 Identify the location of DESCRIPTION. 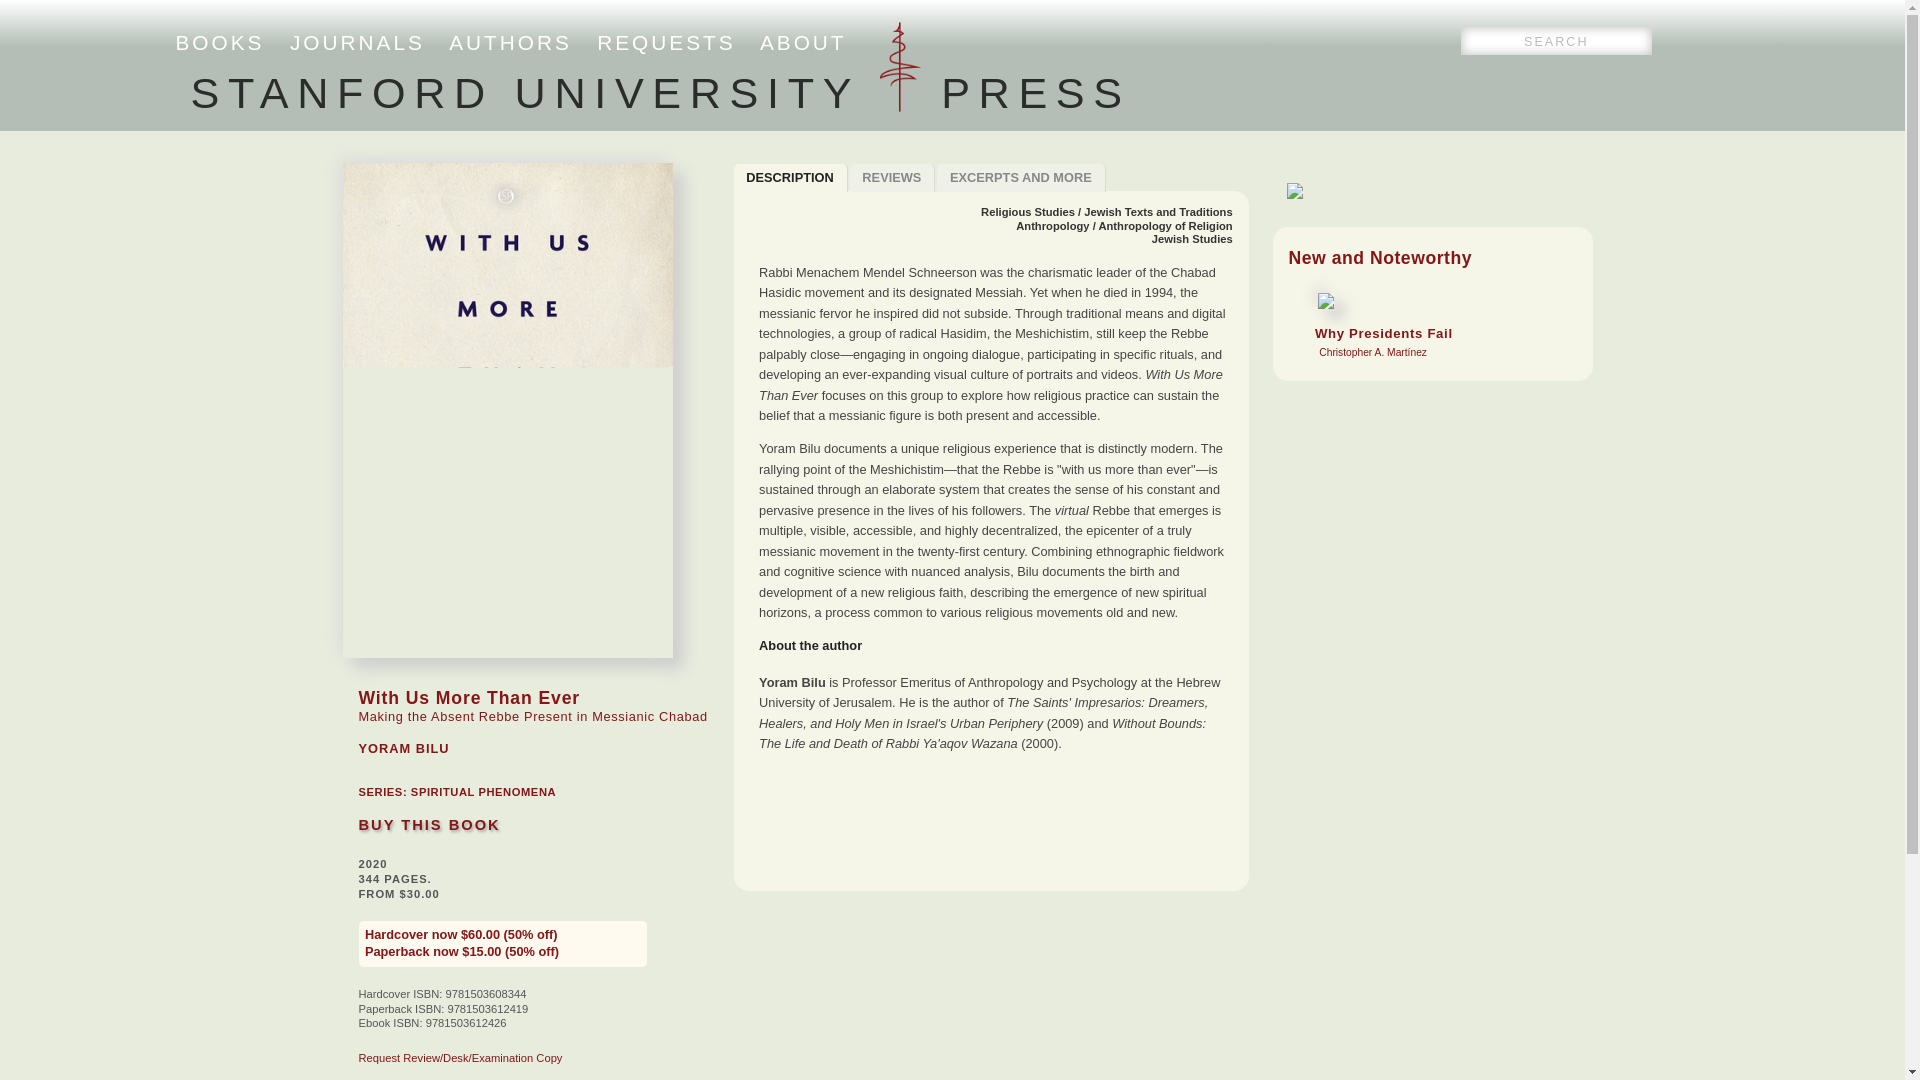
(790, 178).